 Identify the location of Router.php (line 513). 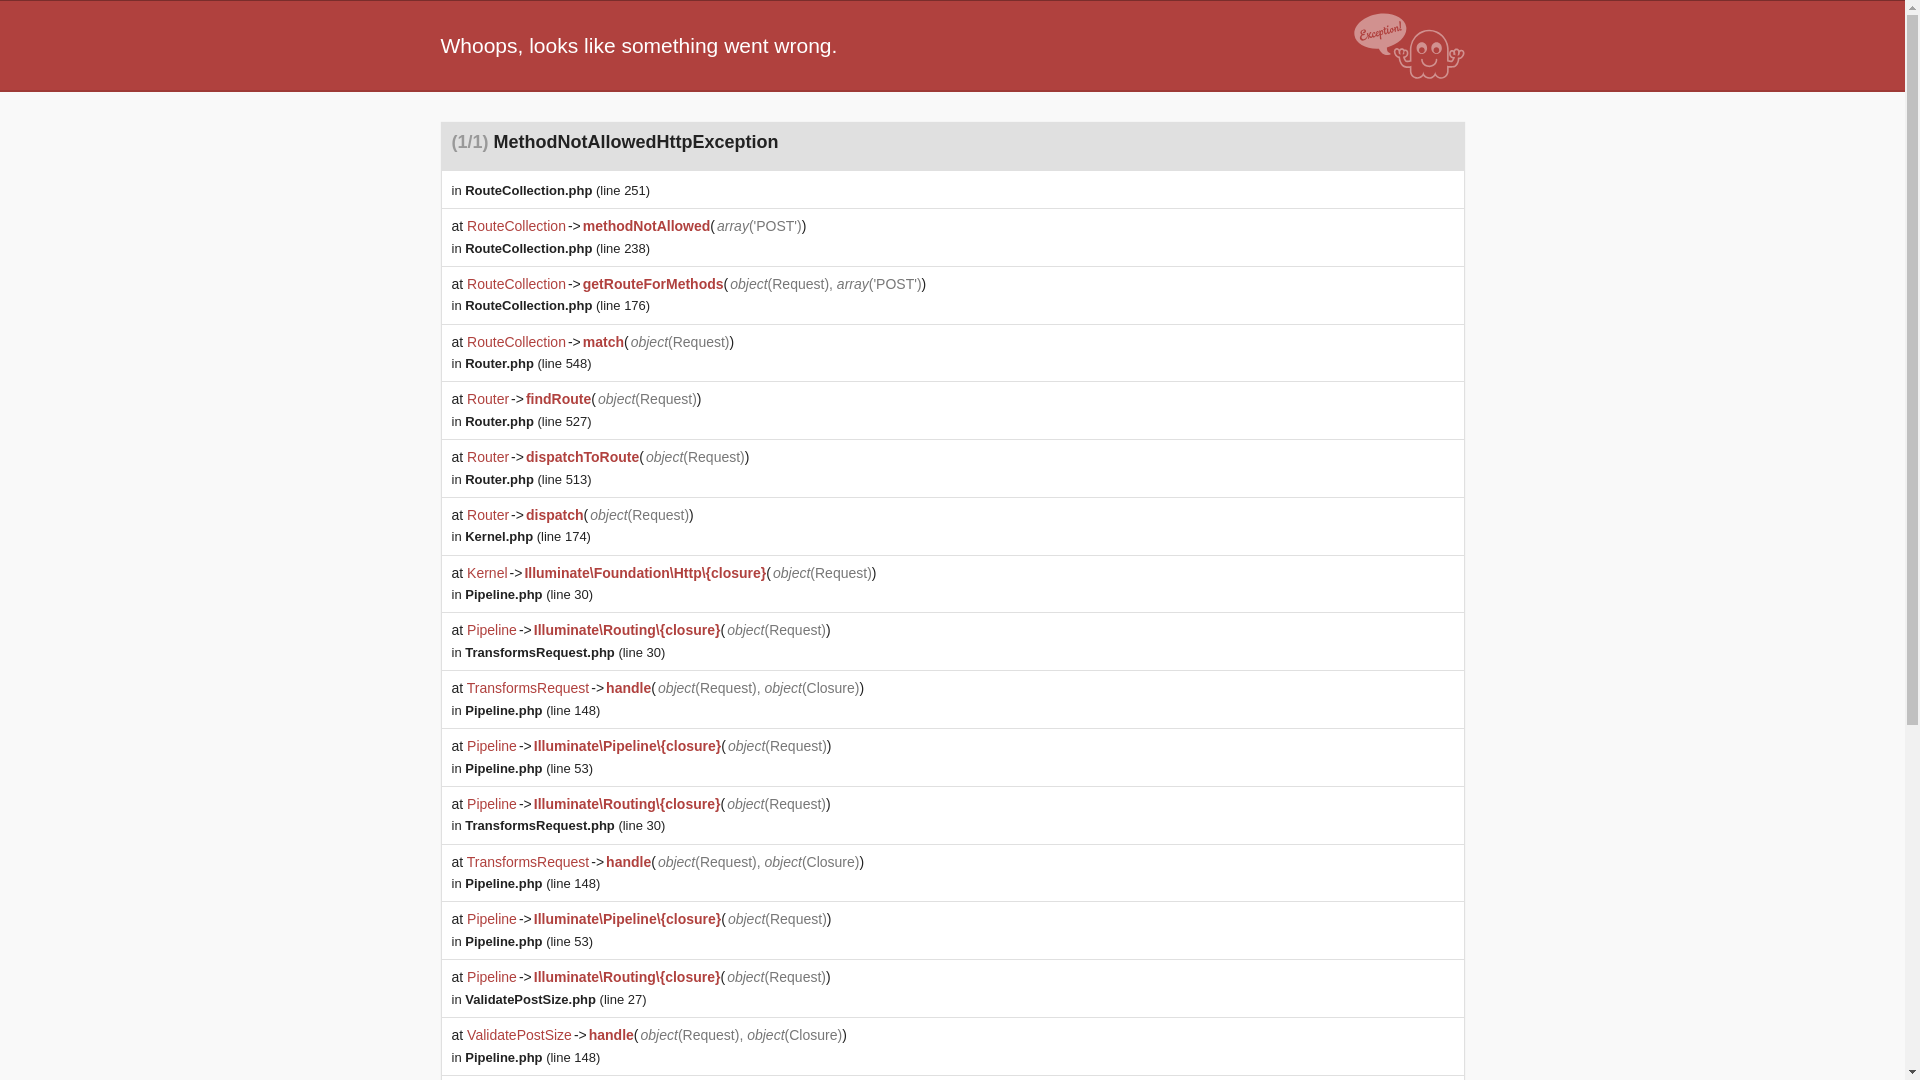
(528, 480).